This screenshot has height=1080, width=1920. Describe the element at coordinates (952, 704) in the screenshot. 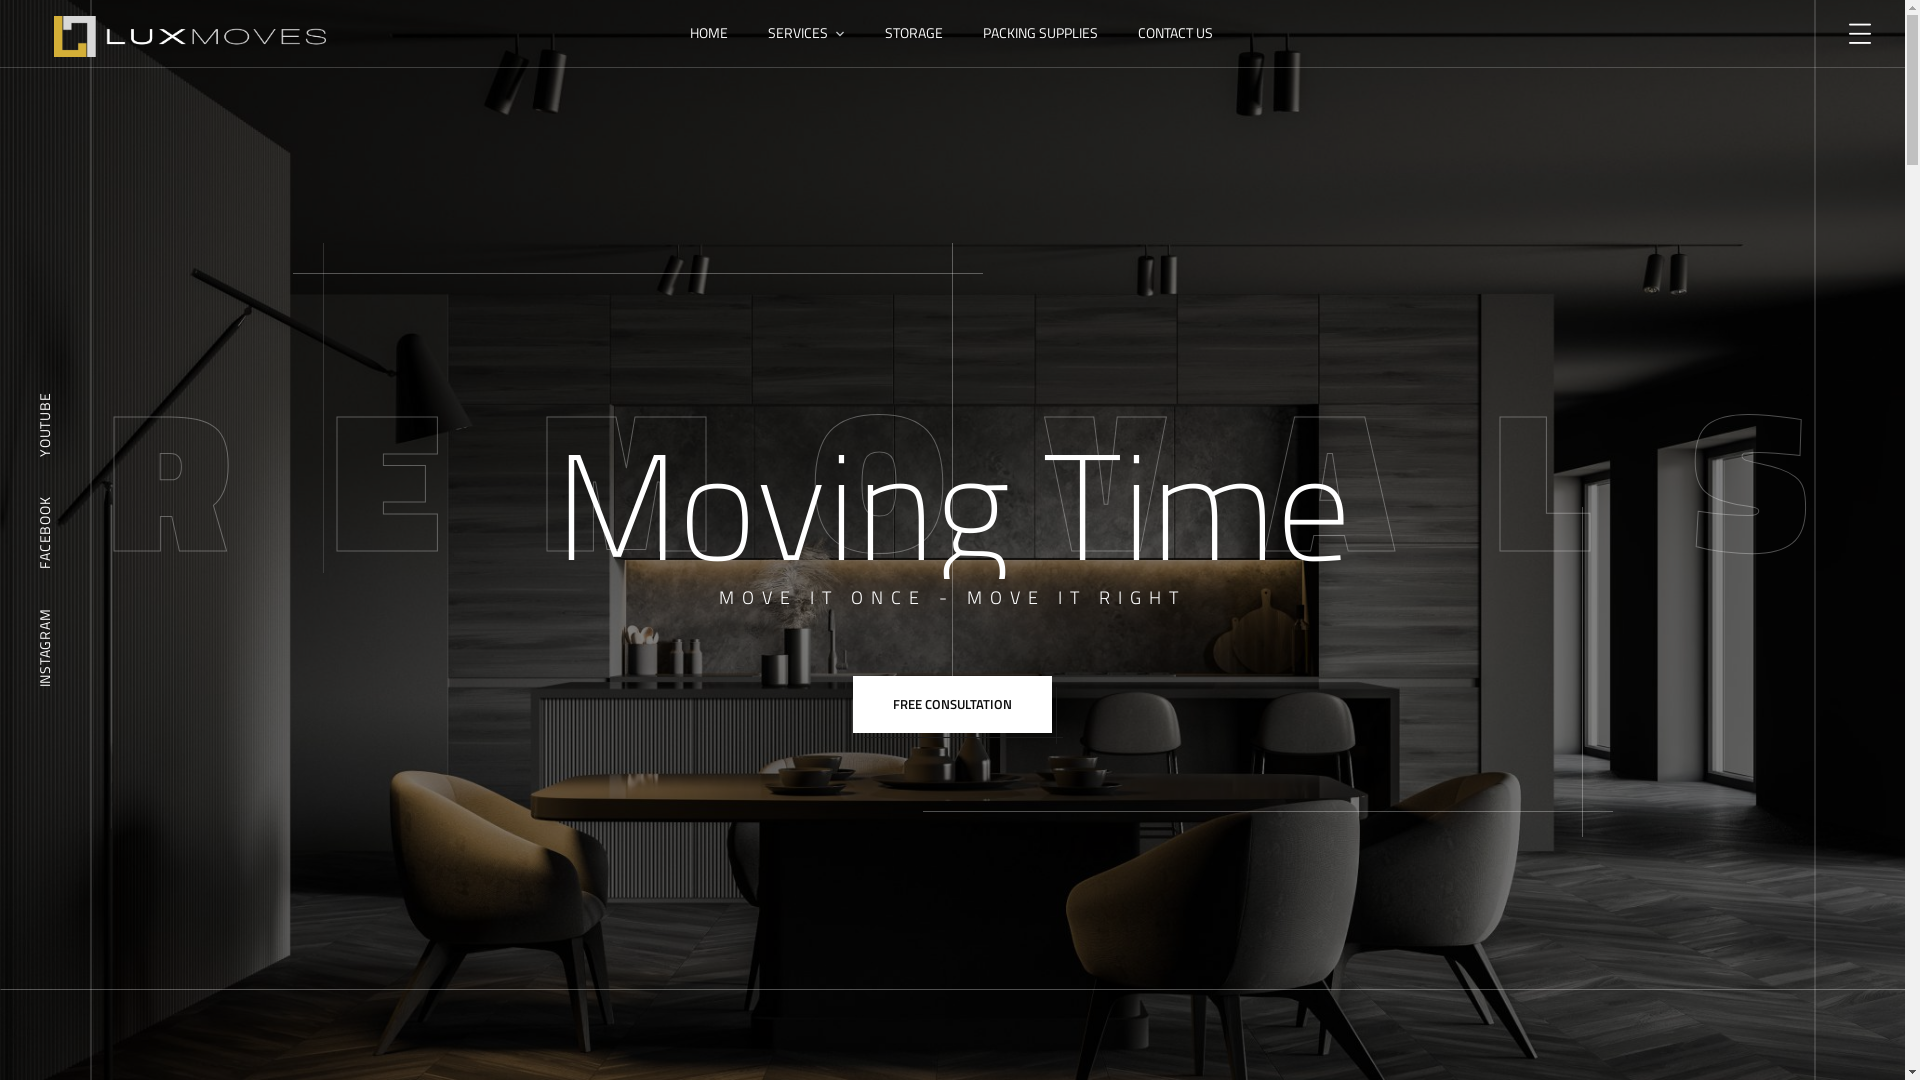

I see `FREE CONSULTATION` at that location.